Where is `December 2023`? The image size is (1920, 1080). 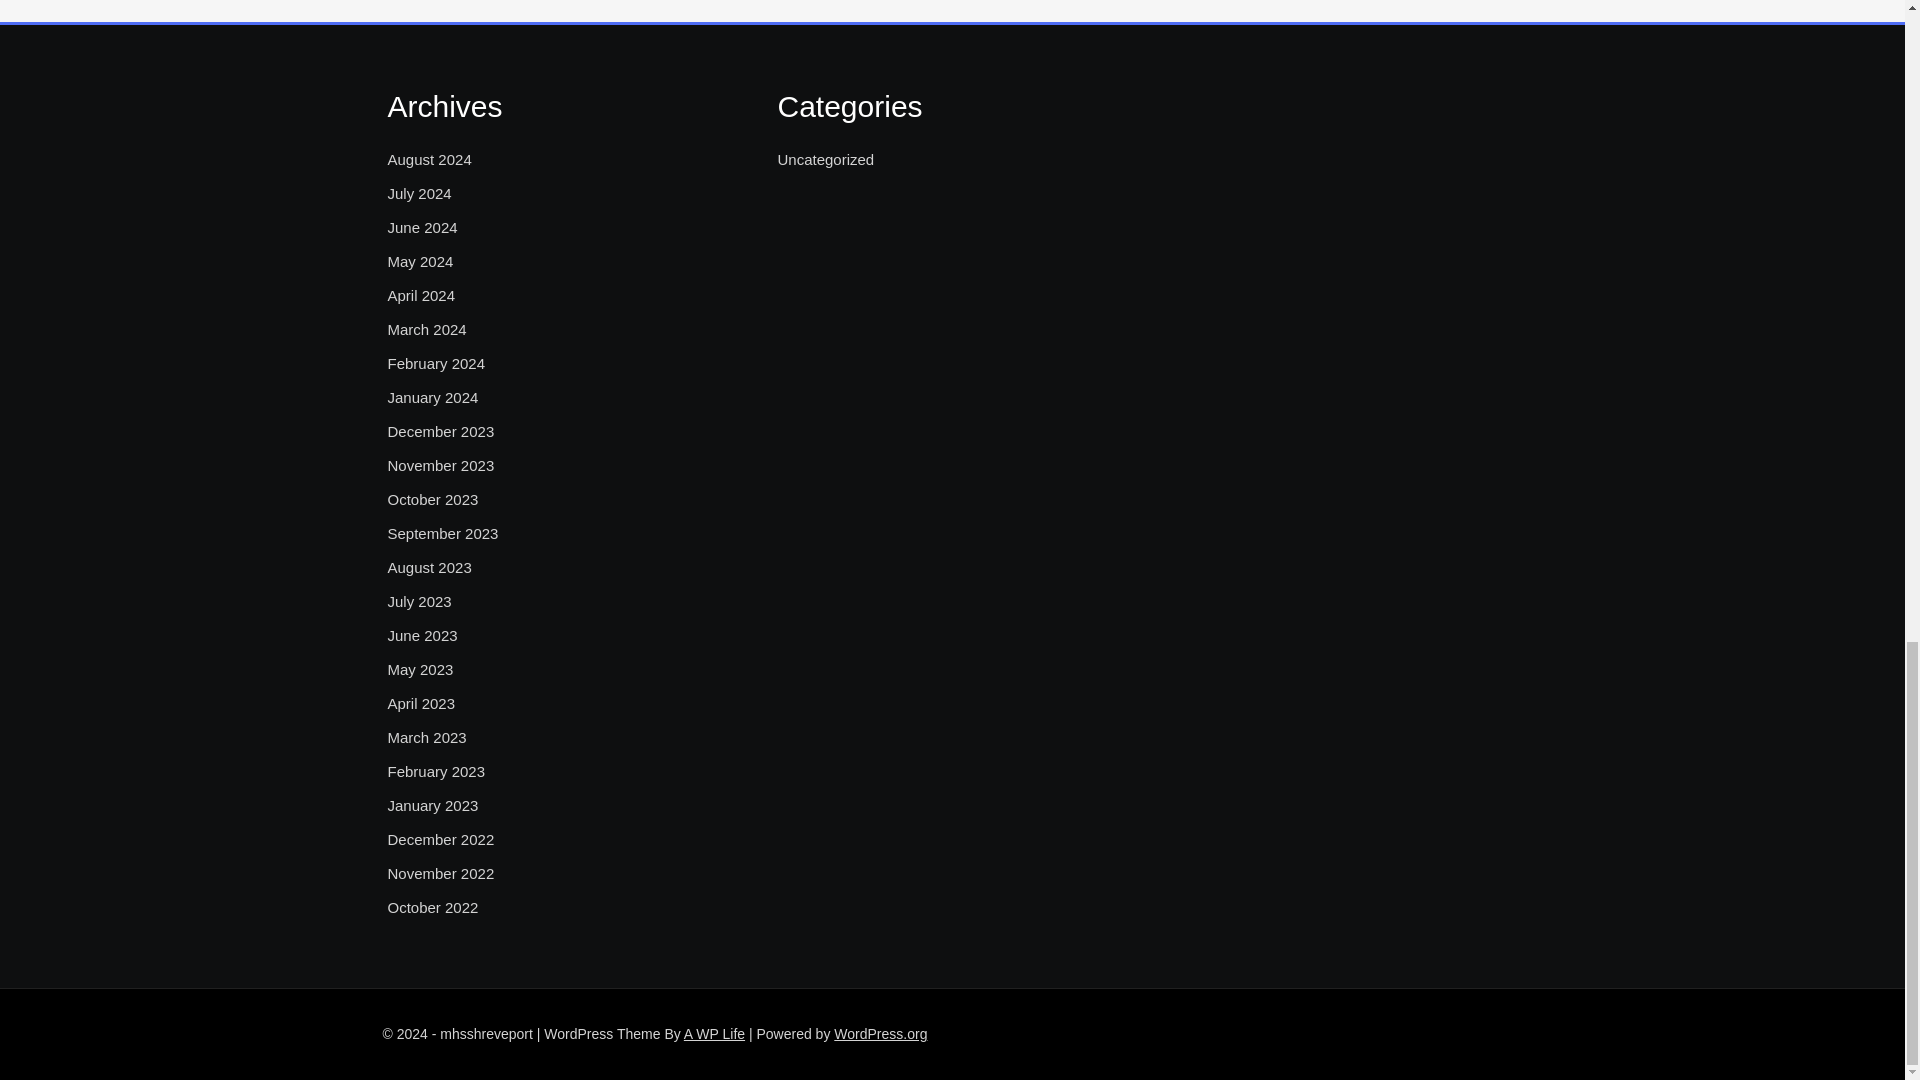
December 2023 is located at coordinates (441, 432).